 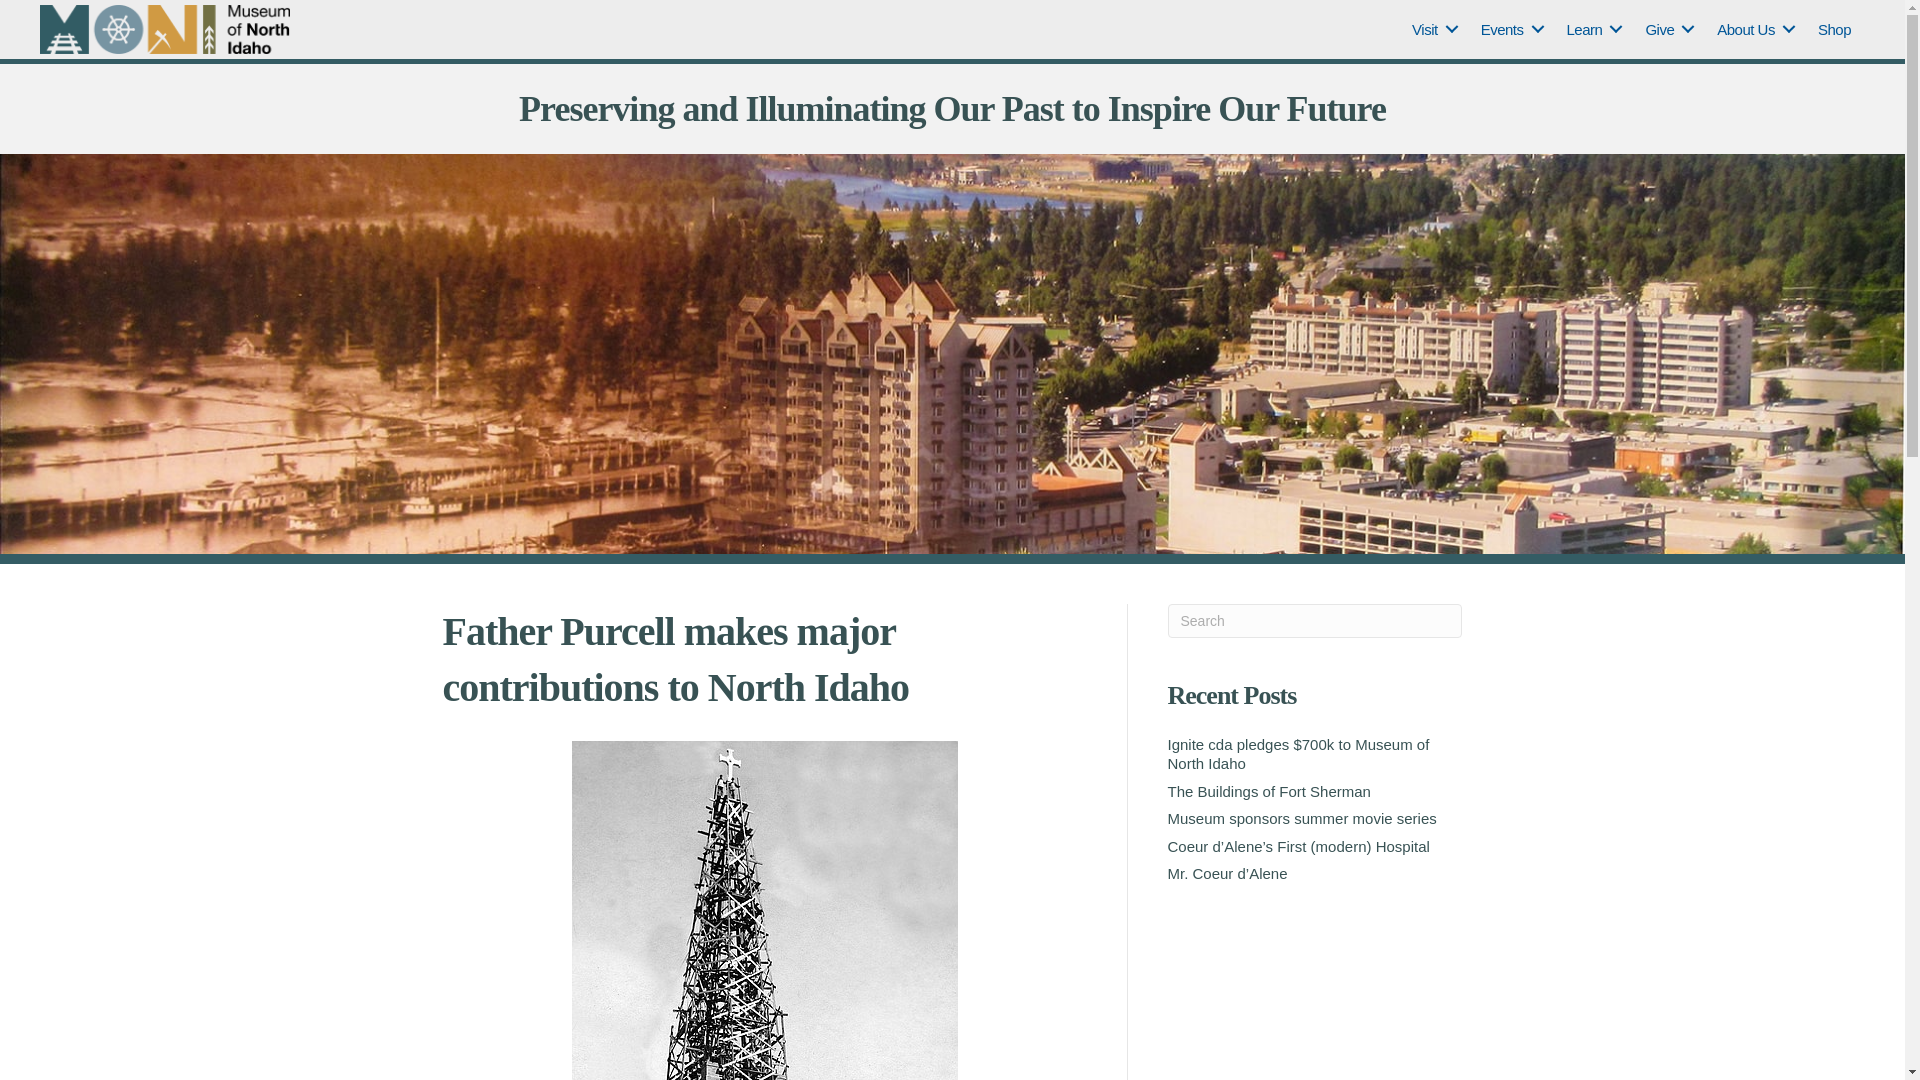 What do you see at coordinates (1666, 30) in the screenshot?
I see `Give` at bounding box center [1666, 30].